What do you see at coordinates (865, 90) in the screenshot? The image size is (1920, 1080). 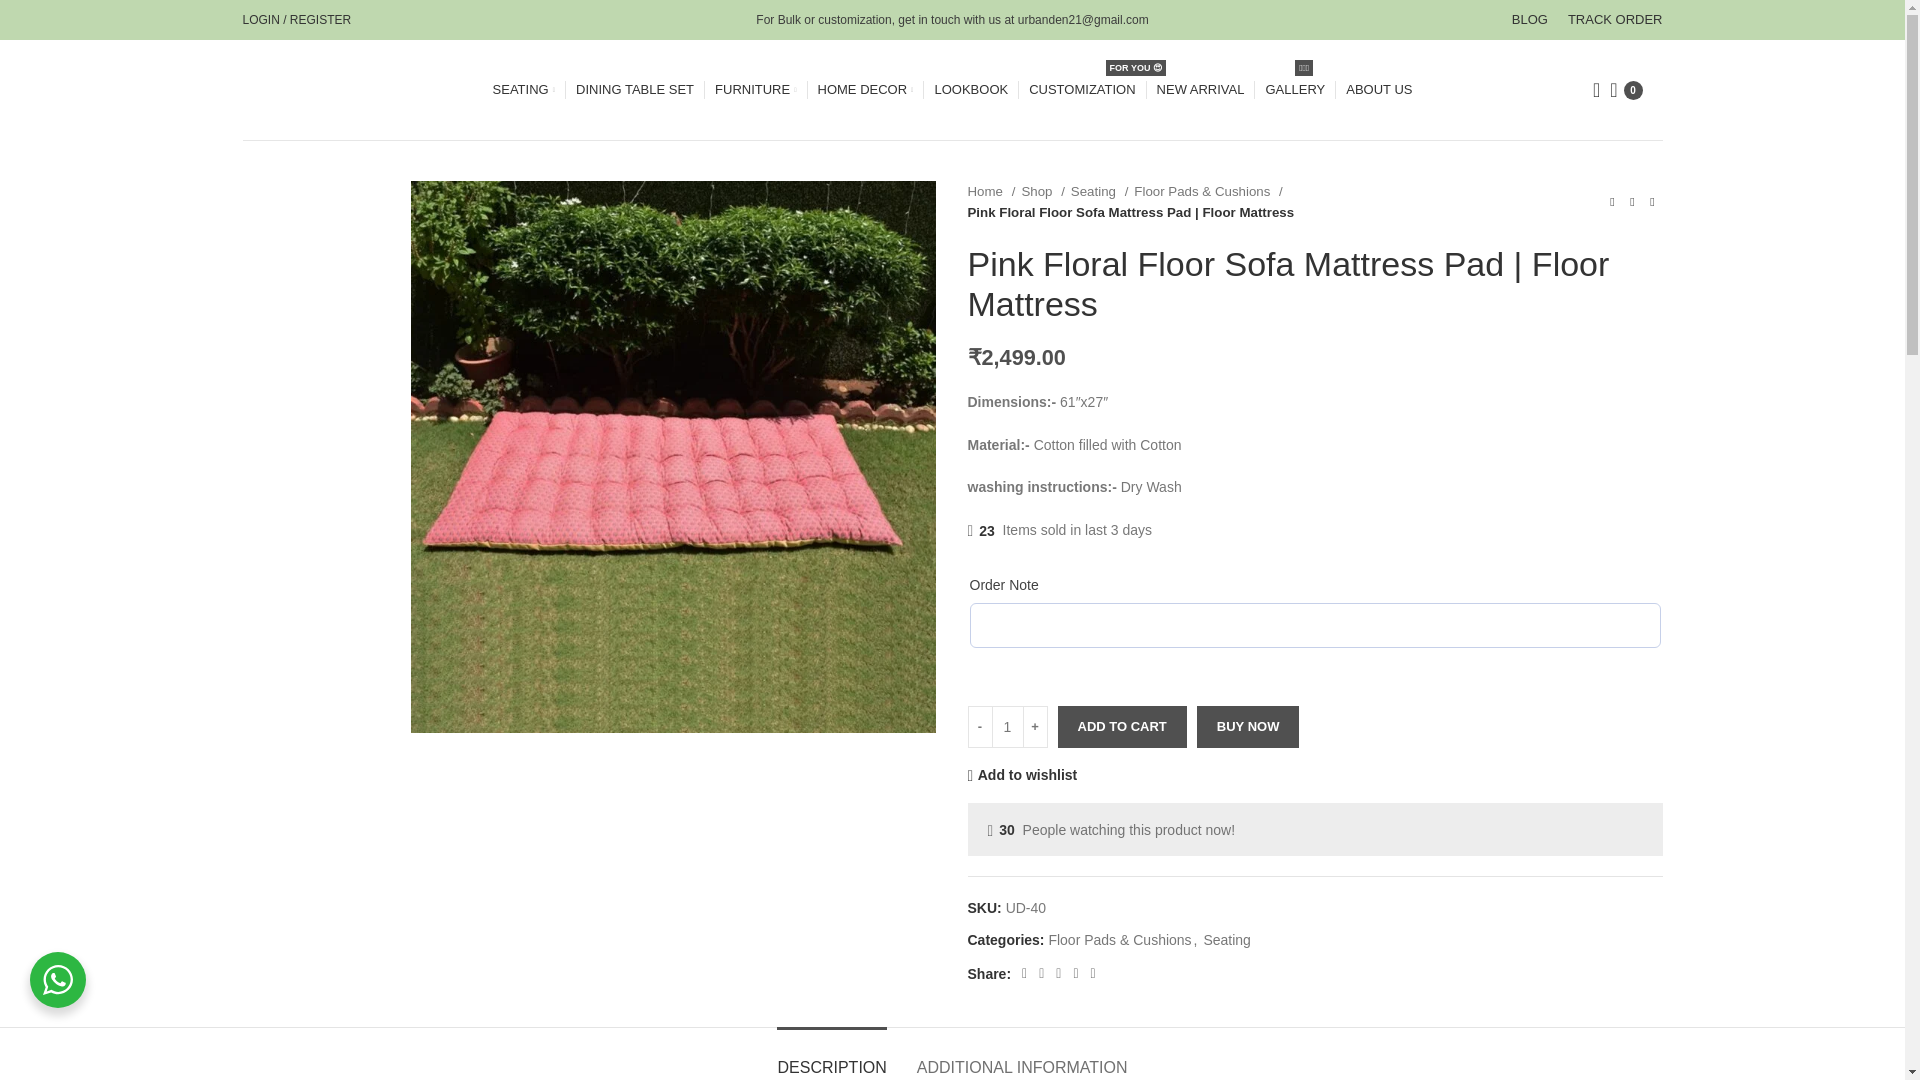 I see `HOME DECOR` at bounding box center [865, 90].